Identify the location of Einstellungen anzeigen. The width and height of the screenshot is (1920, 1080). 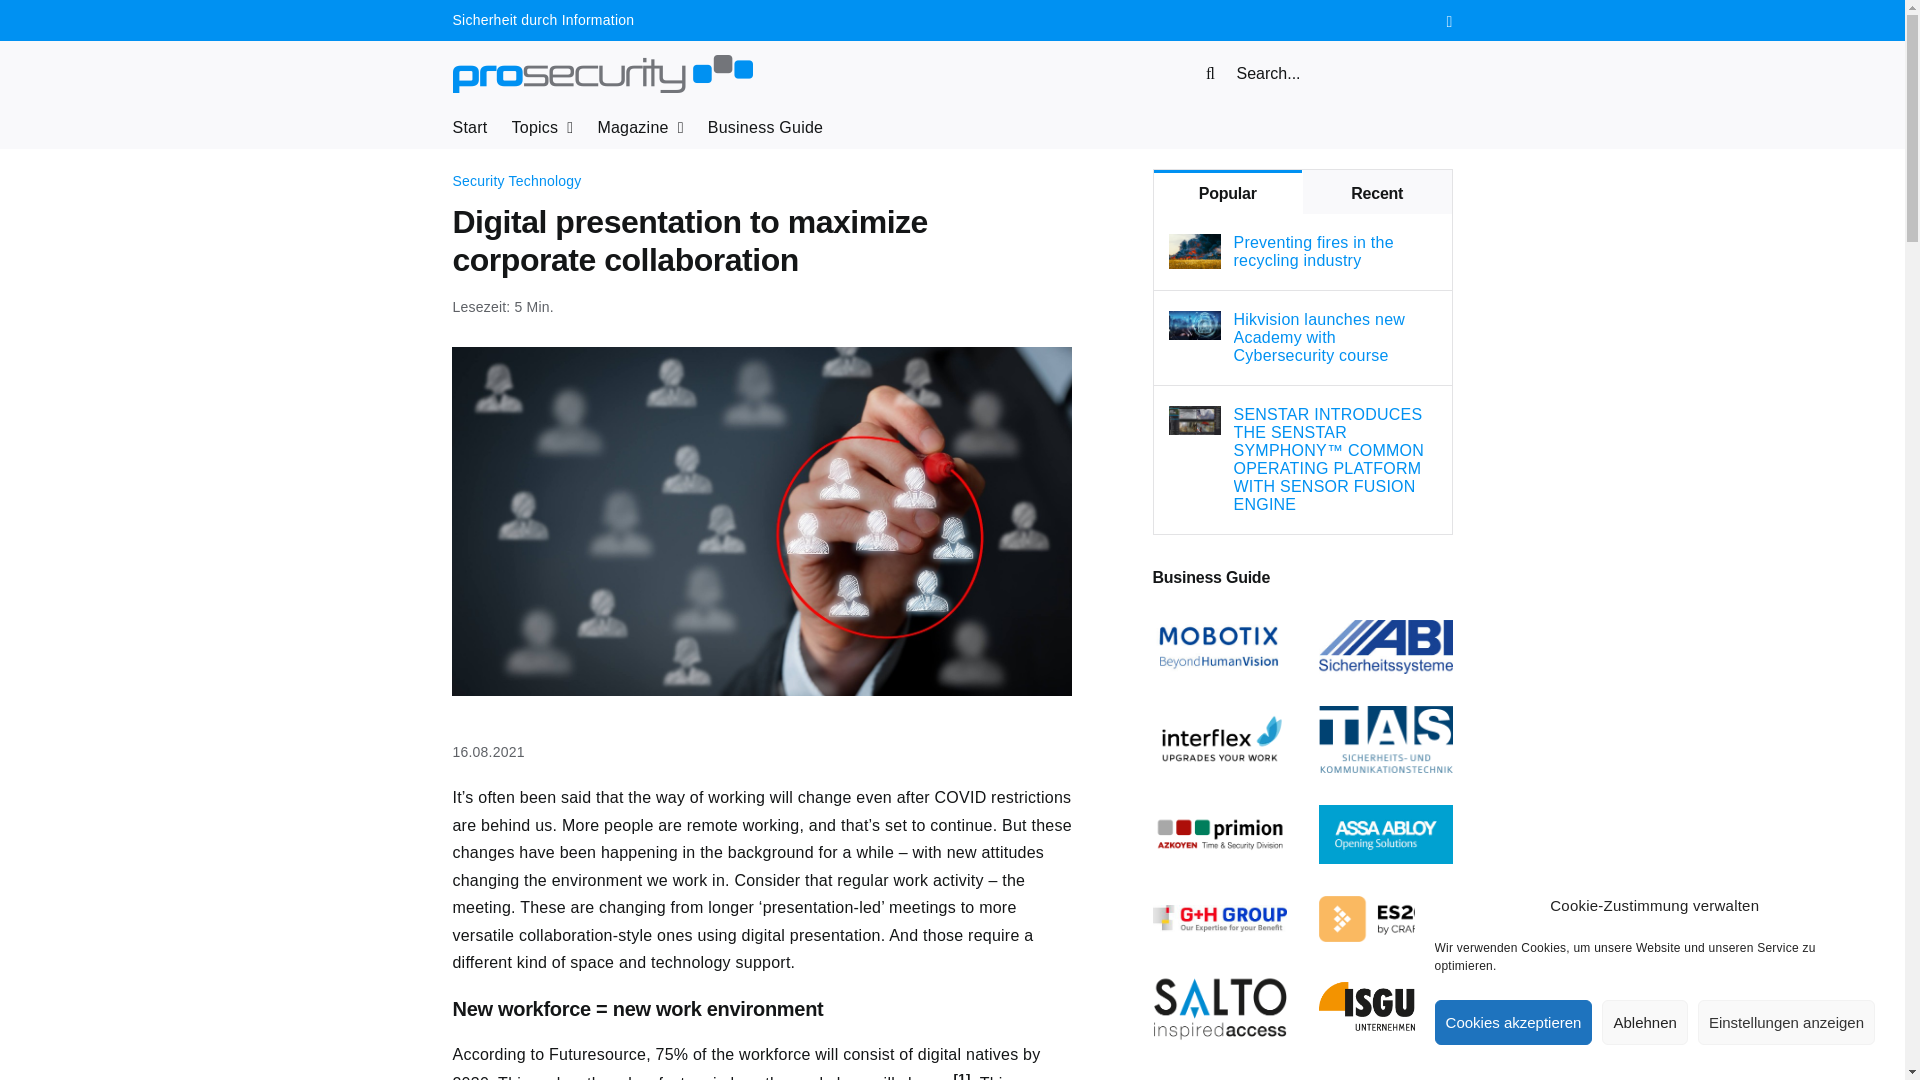
(1786, 1022).